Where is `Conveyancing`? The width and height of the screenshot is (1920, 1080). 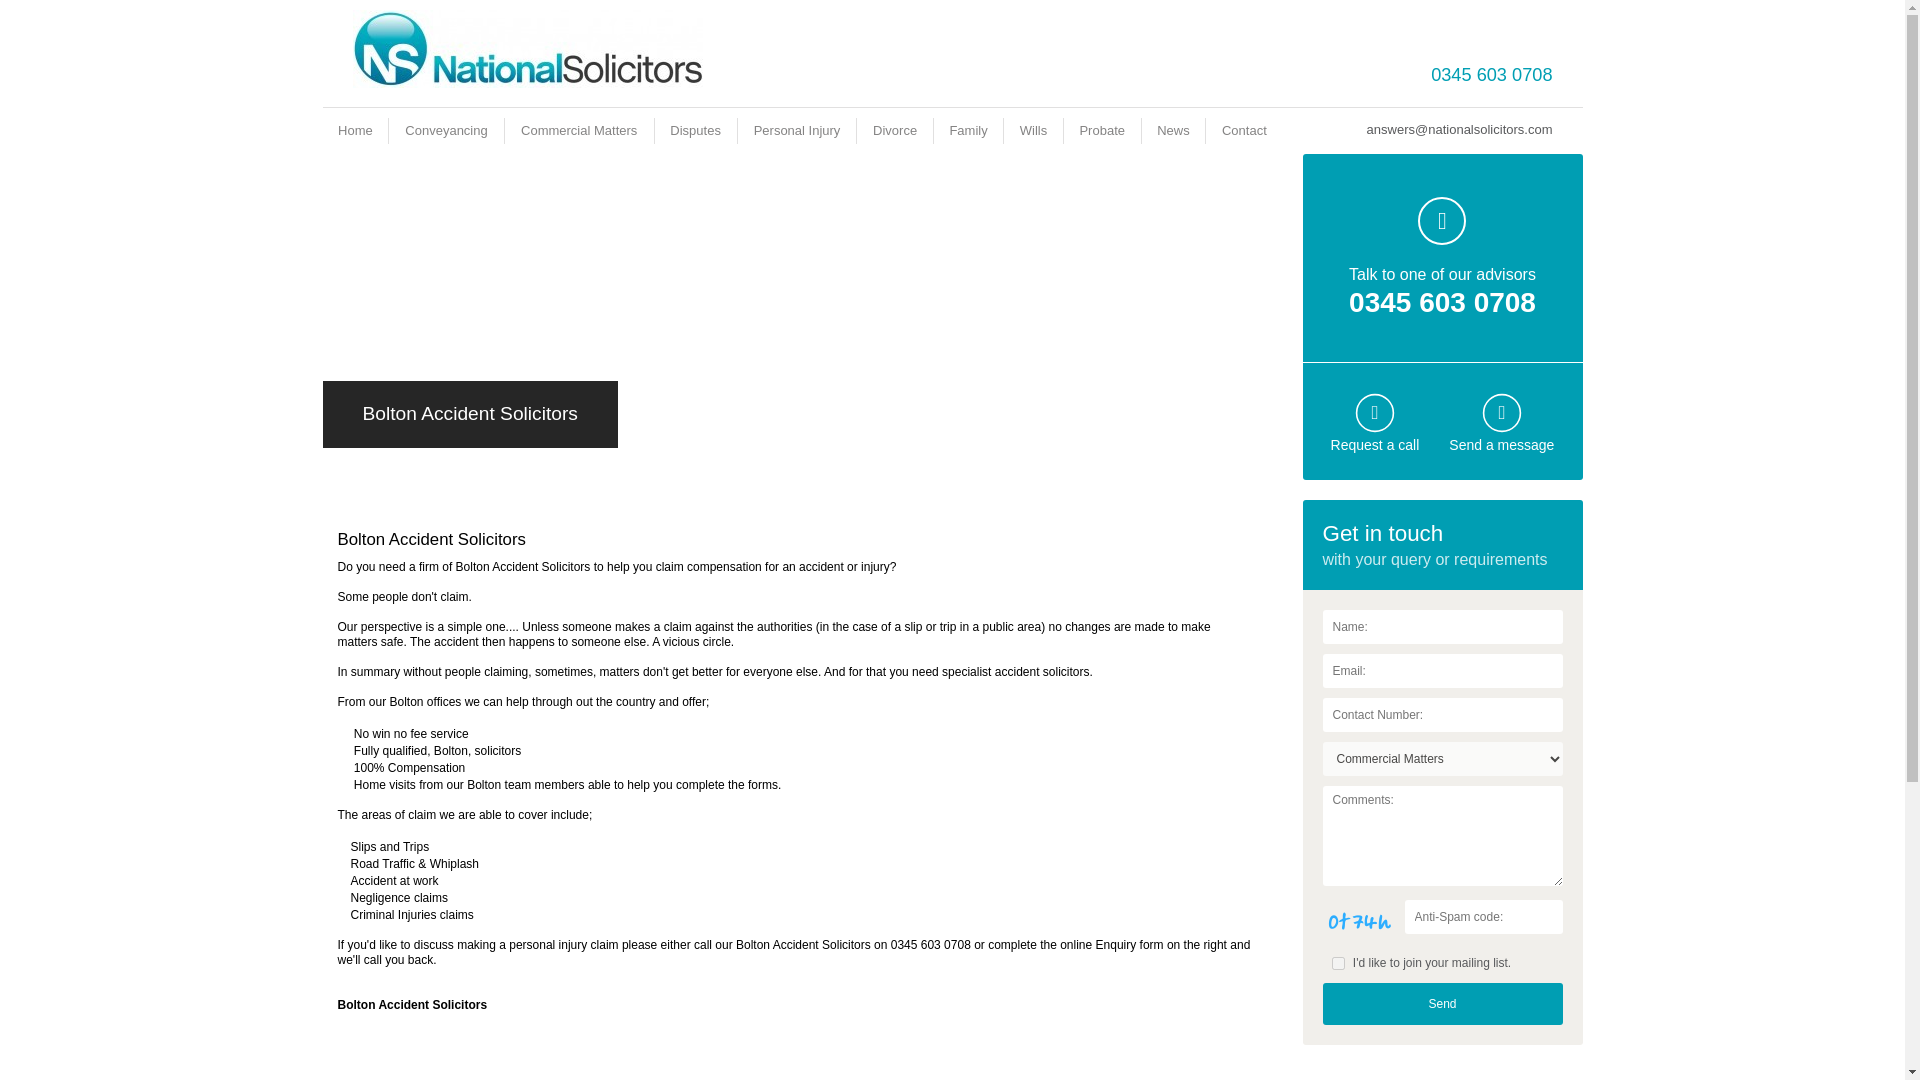
Conveyancing is located at coordinates (446, 130).